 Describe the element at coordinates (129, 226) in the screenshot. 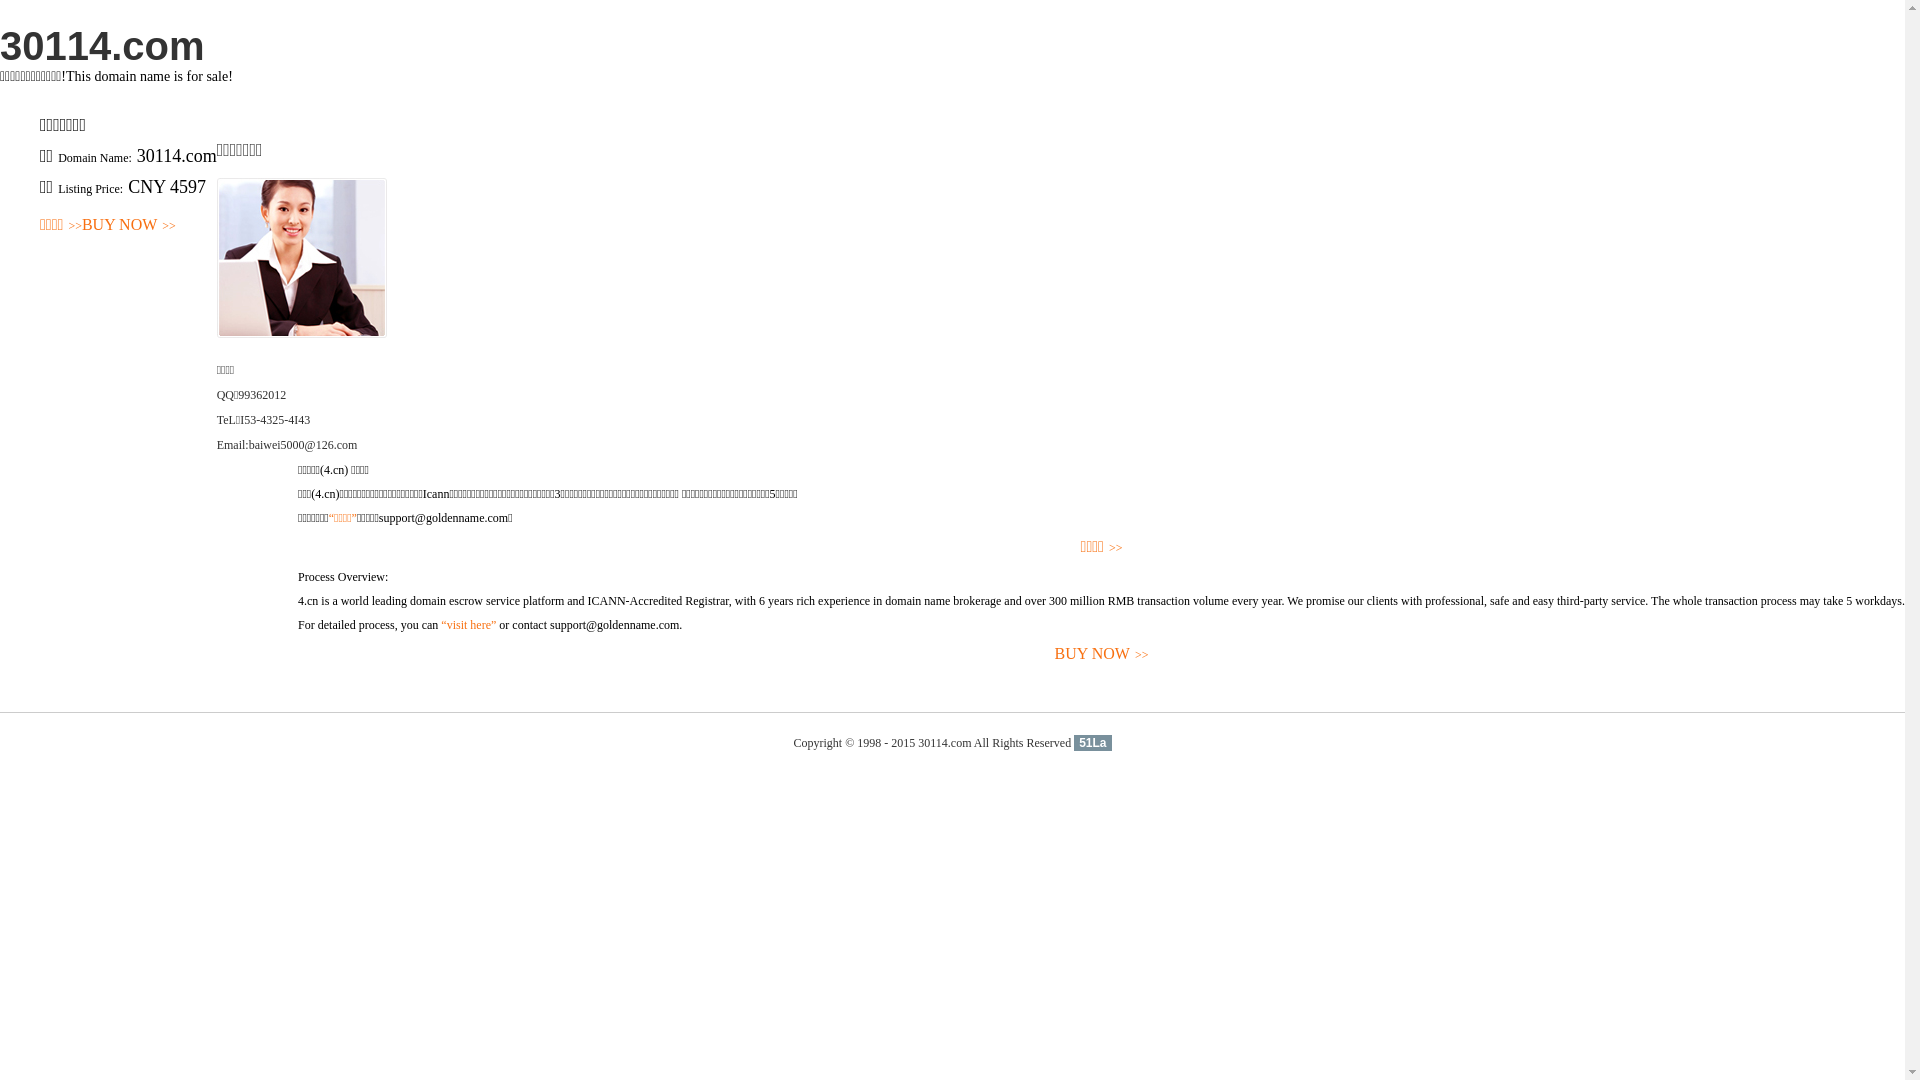

I see `BUY NOW>>` at that location.